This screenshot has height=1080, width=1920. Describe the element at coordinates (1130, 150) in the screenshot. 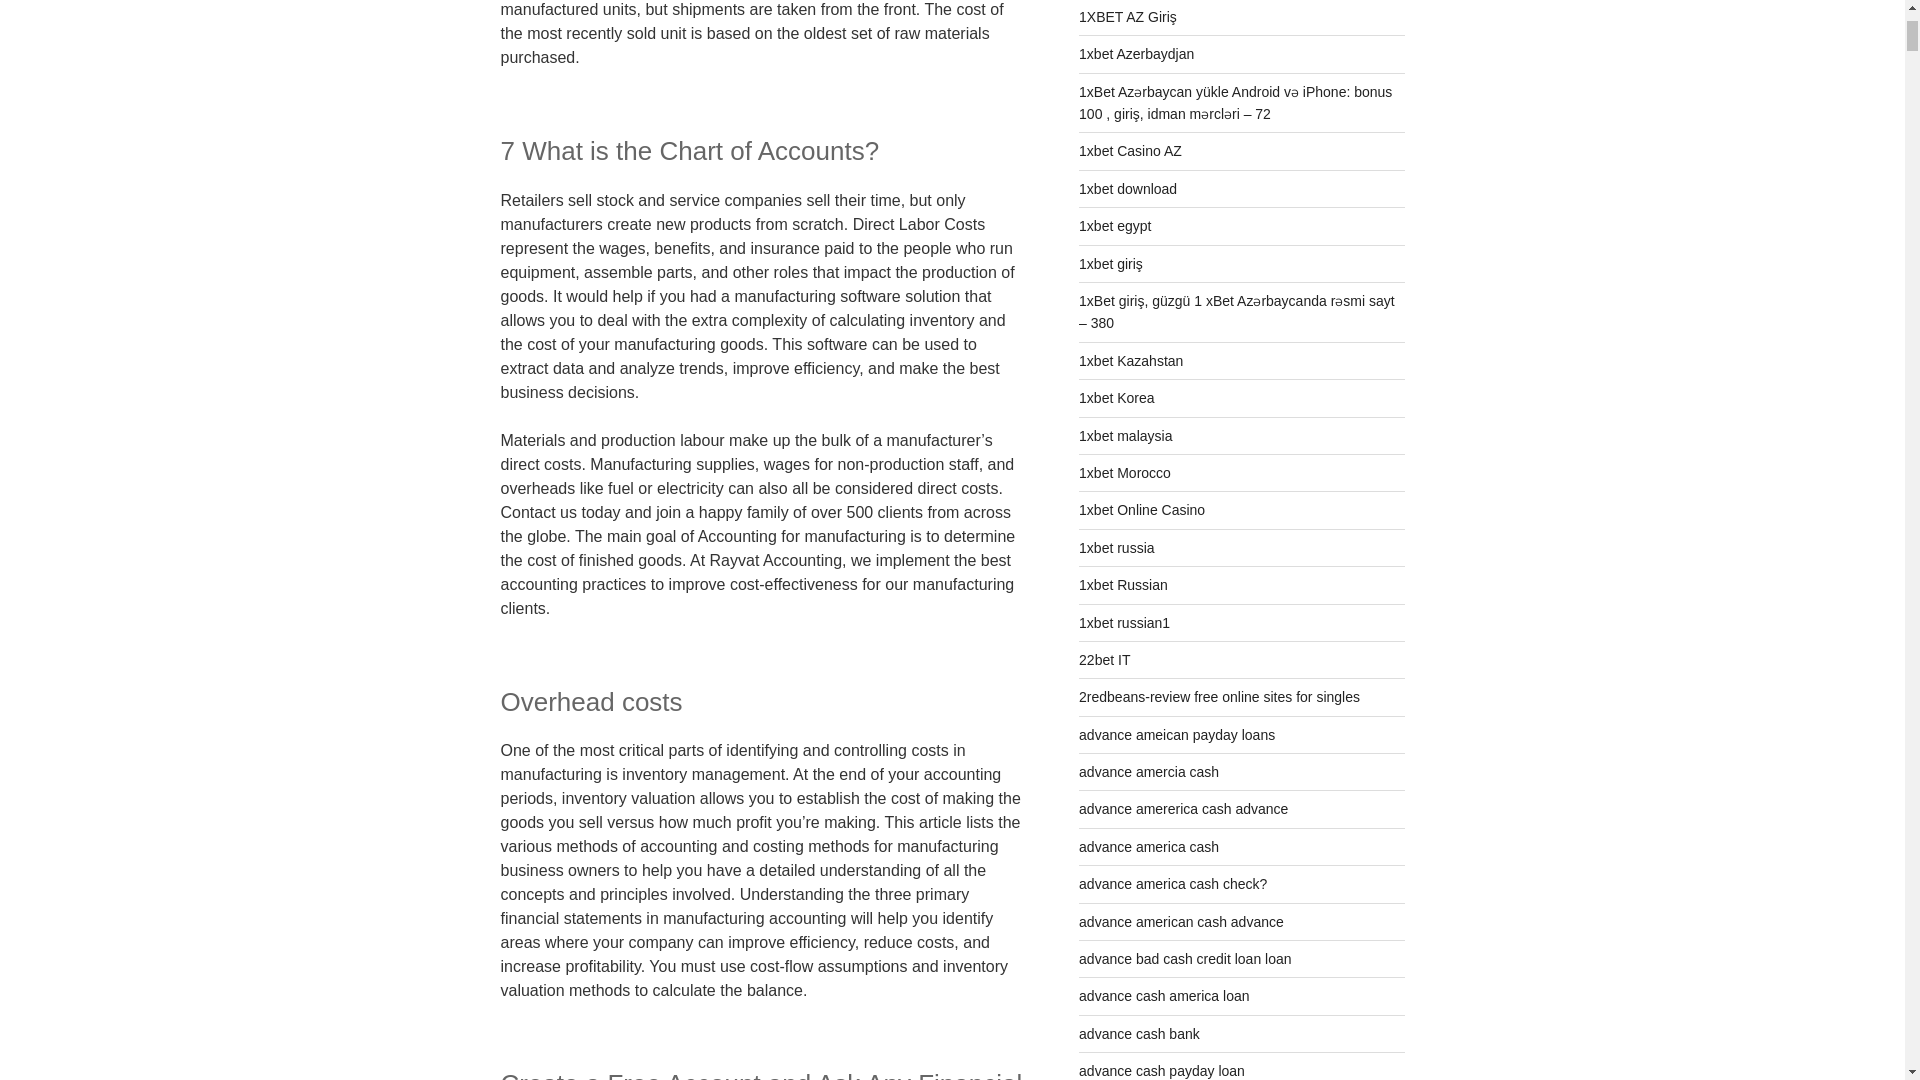

I see `1xbet Casino AZ` at that location.